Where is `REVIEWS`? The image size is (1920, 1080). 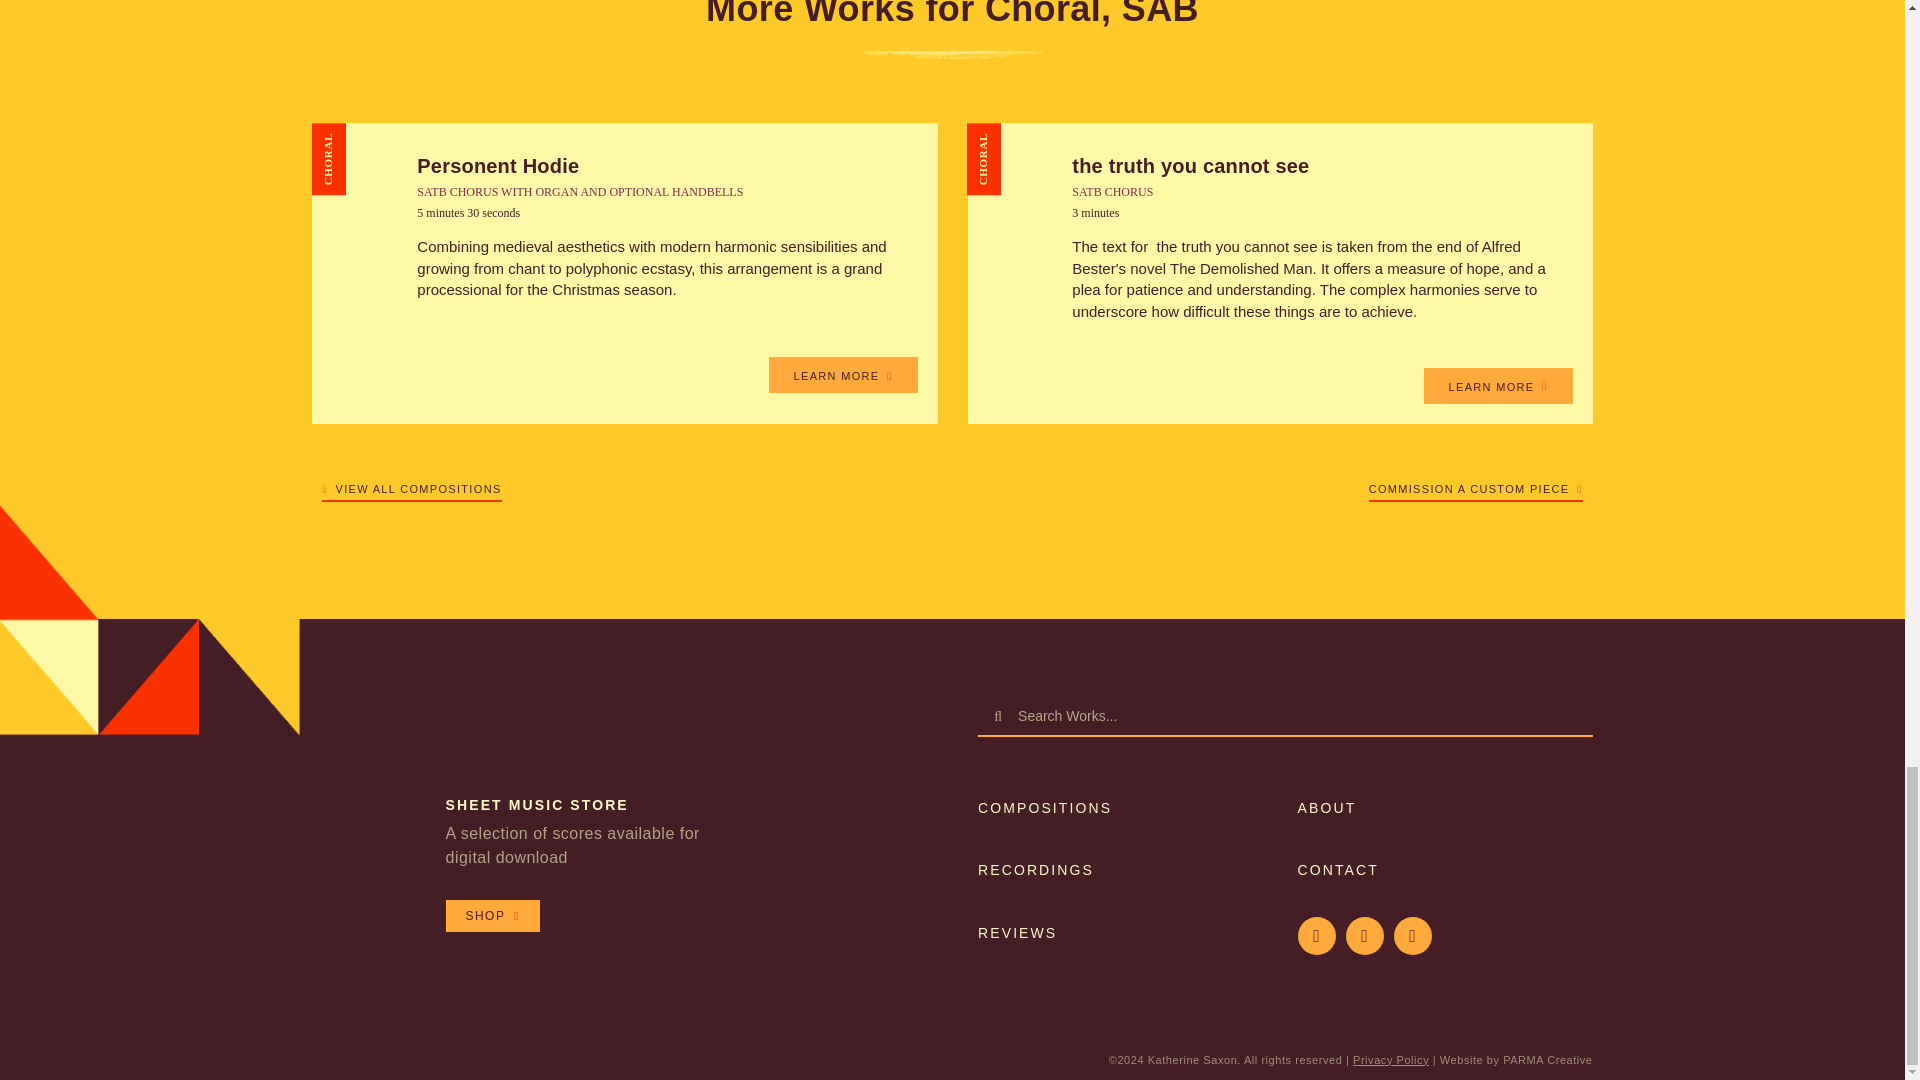 REVIEWS is located at coordinates (1017, 932).